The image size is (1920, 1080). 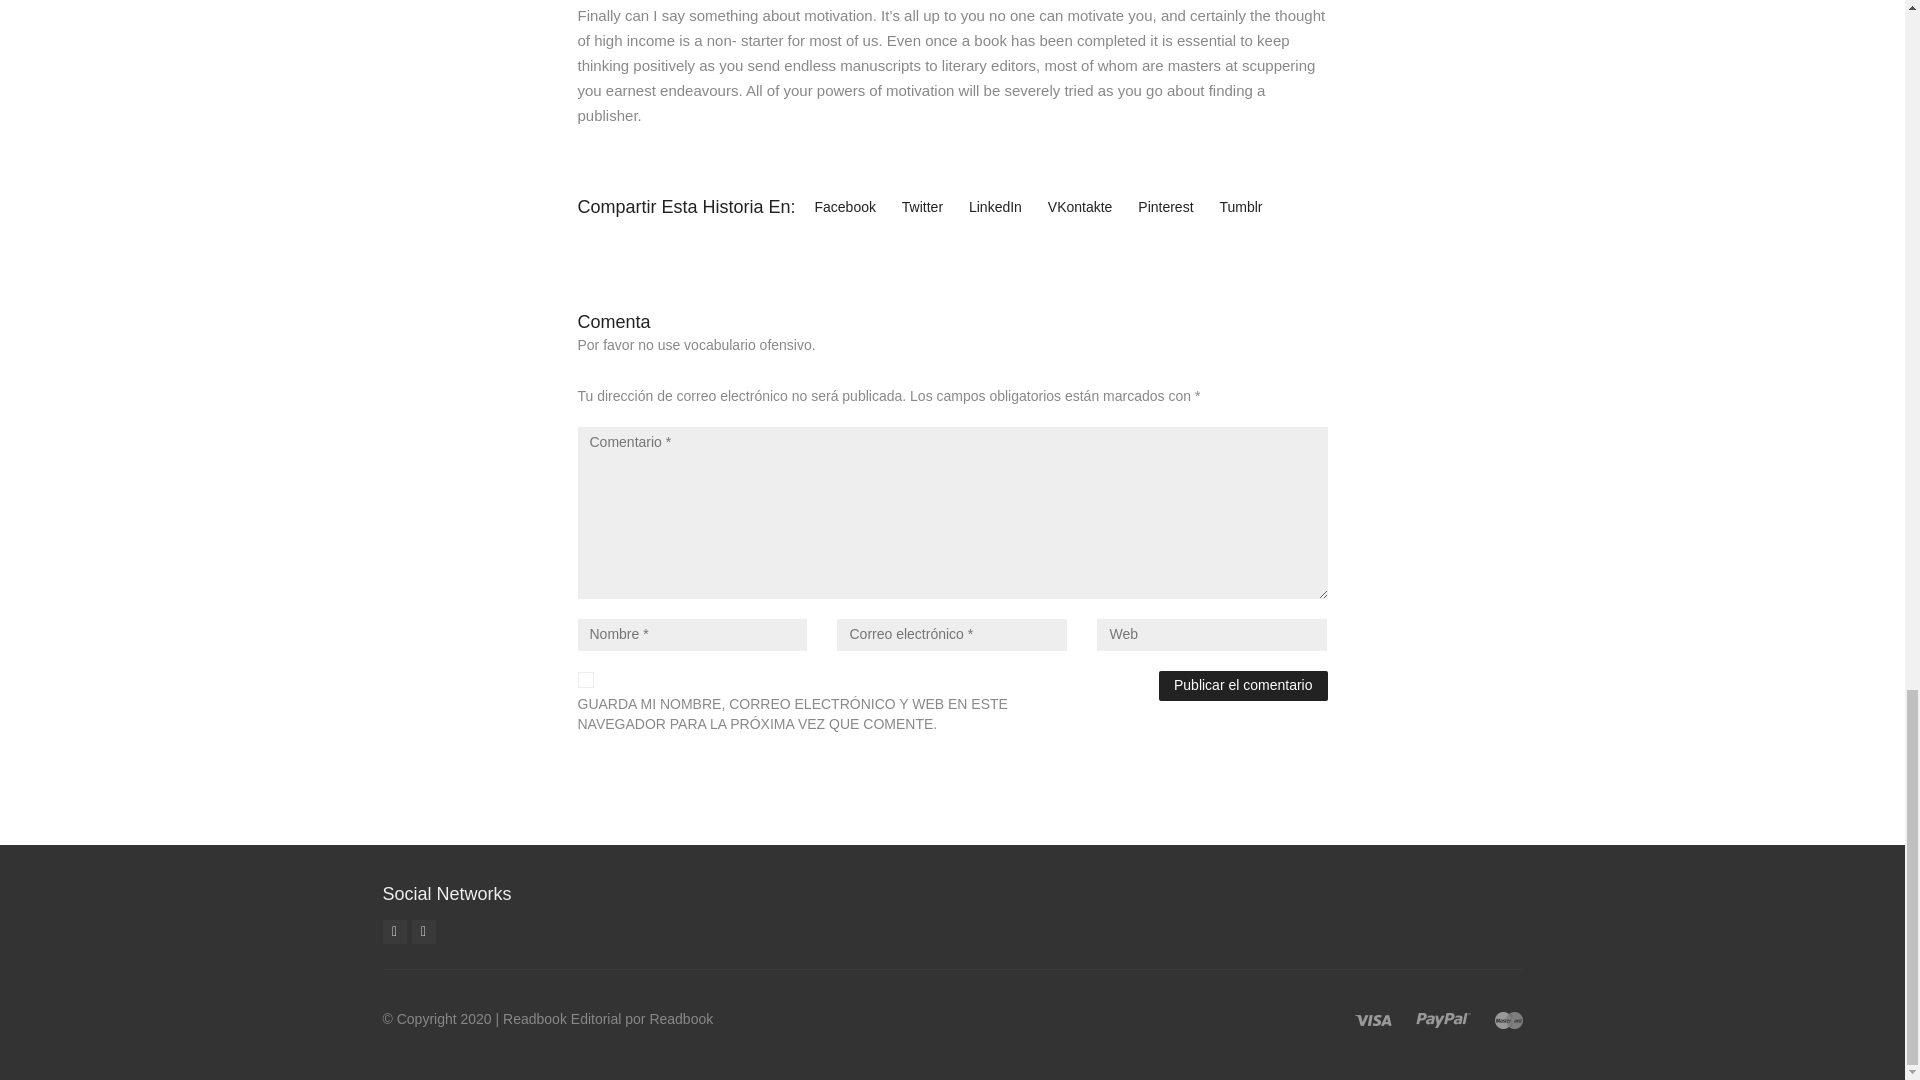 I want to click on yes, so click(x=585, y=679).